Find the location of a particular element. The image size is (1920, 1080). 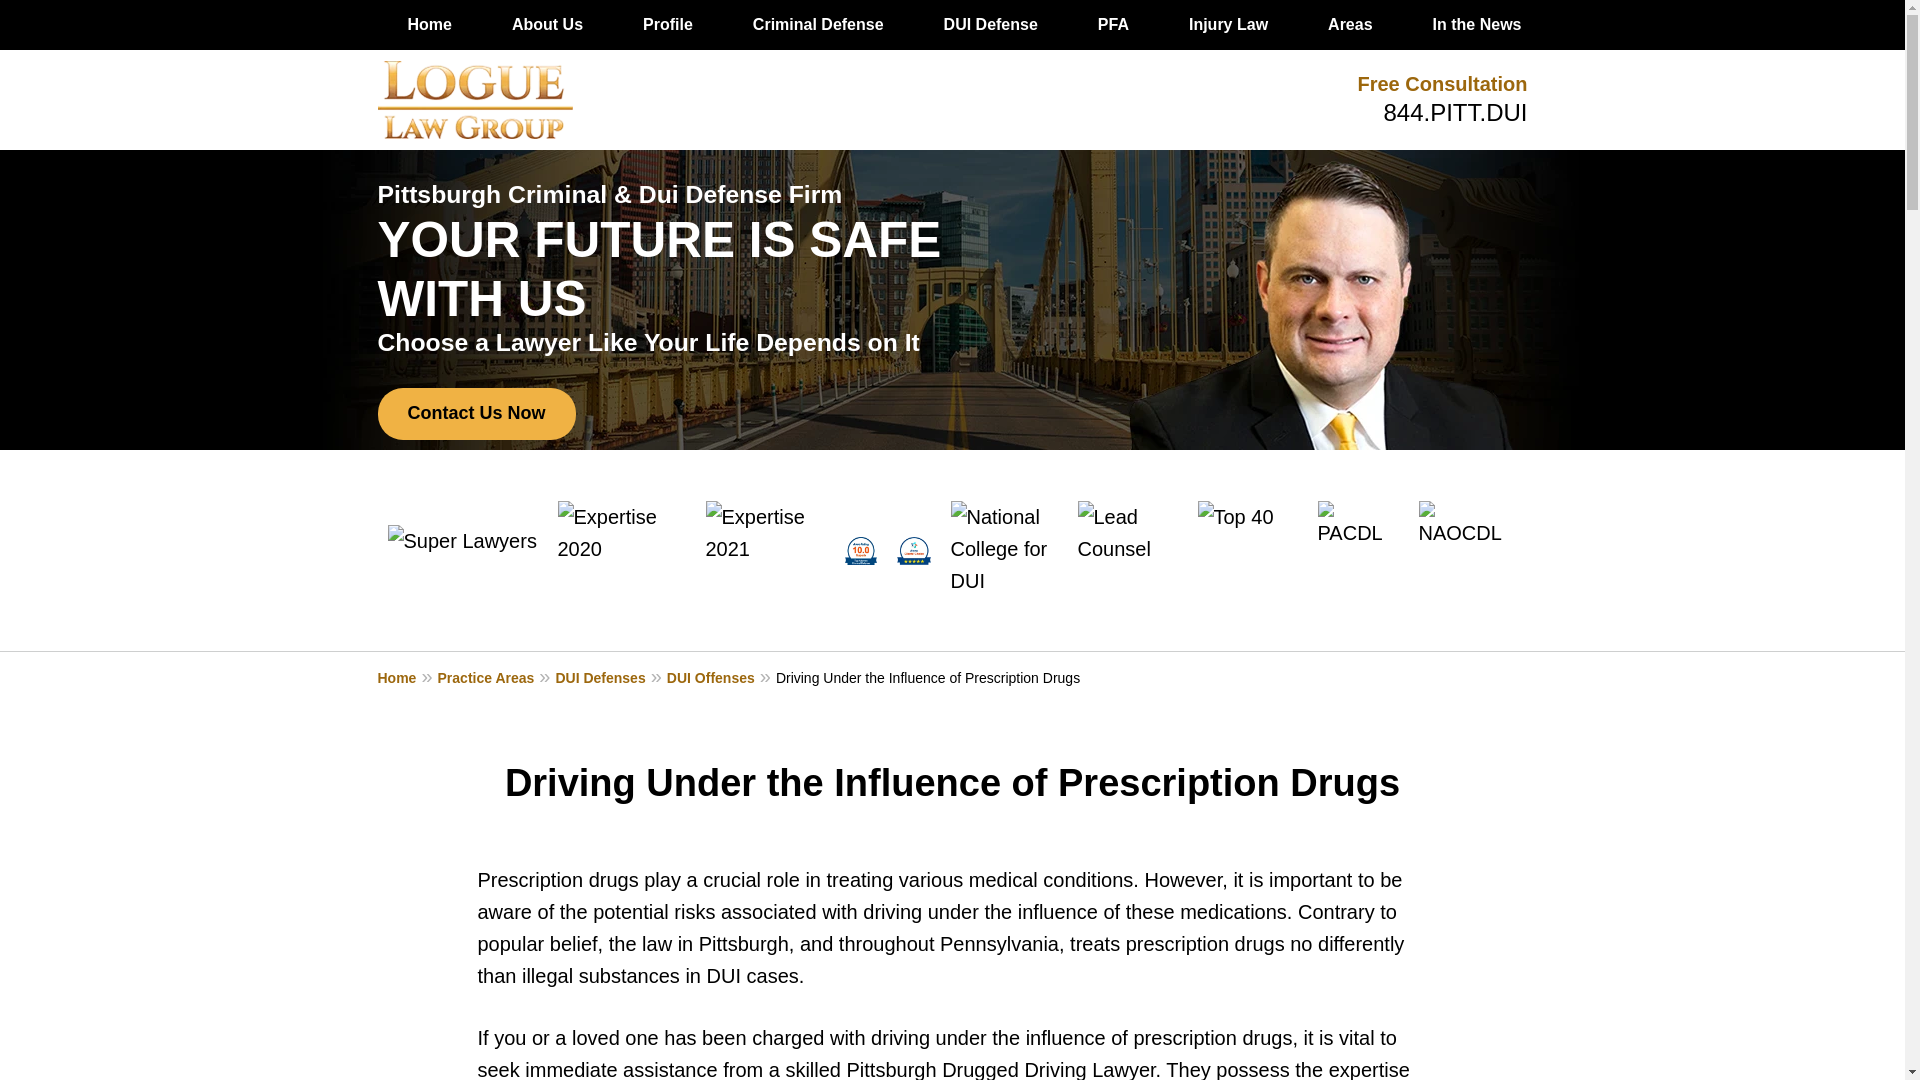

Client Reviews is located at coordinates (1638, 24).